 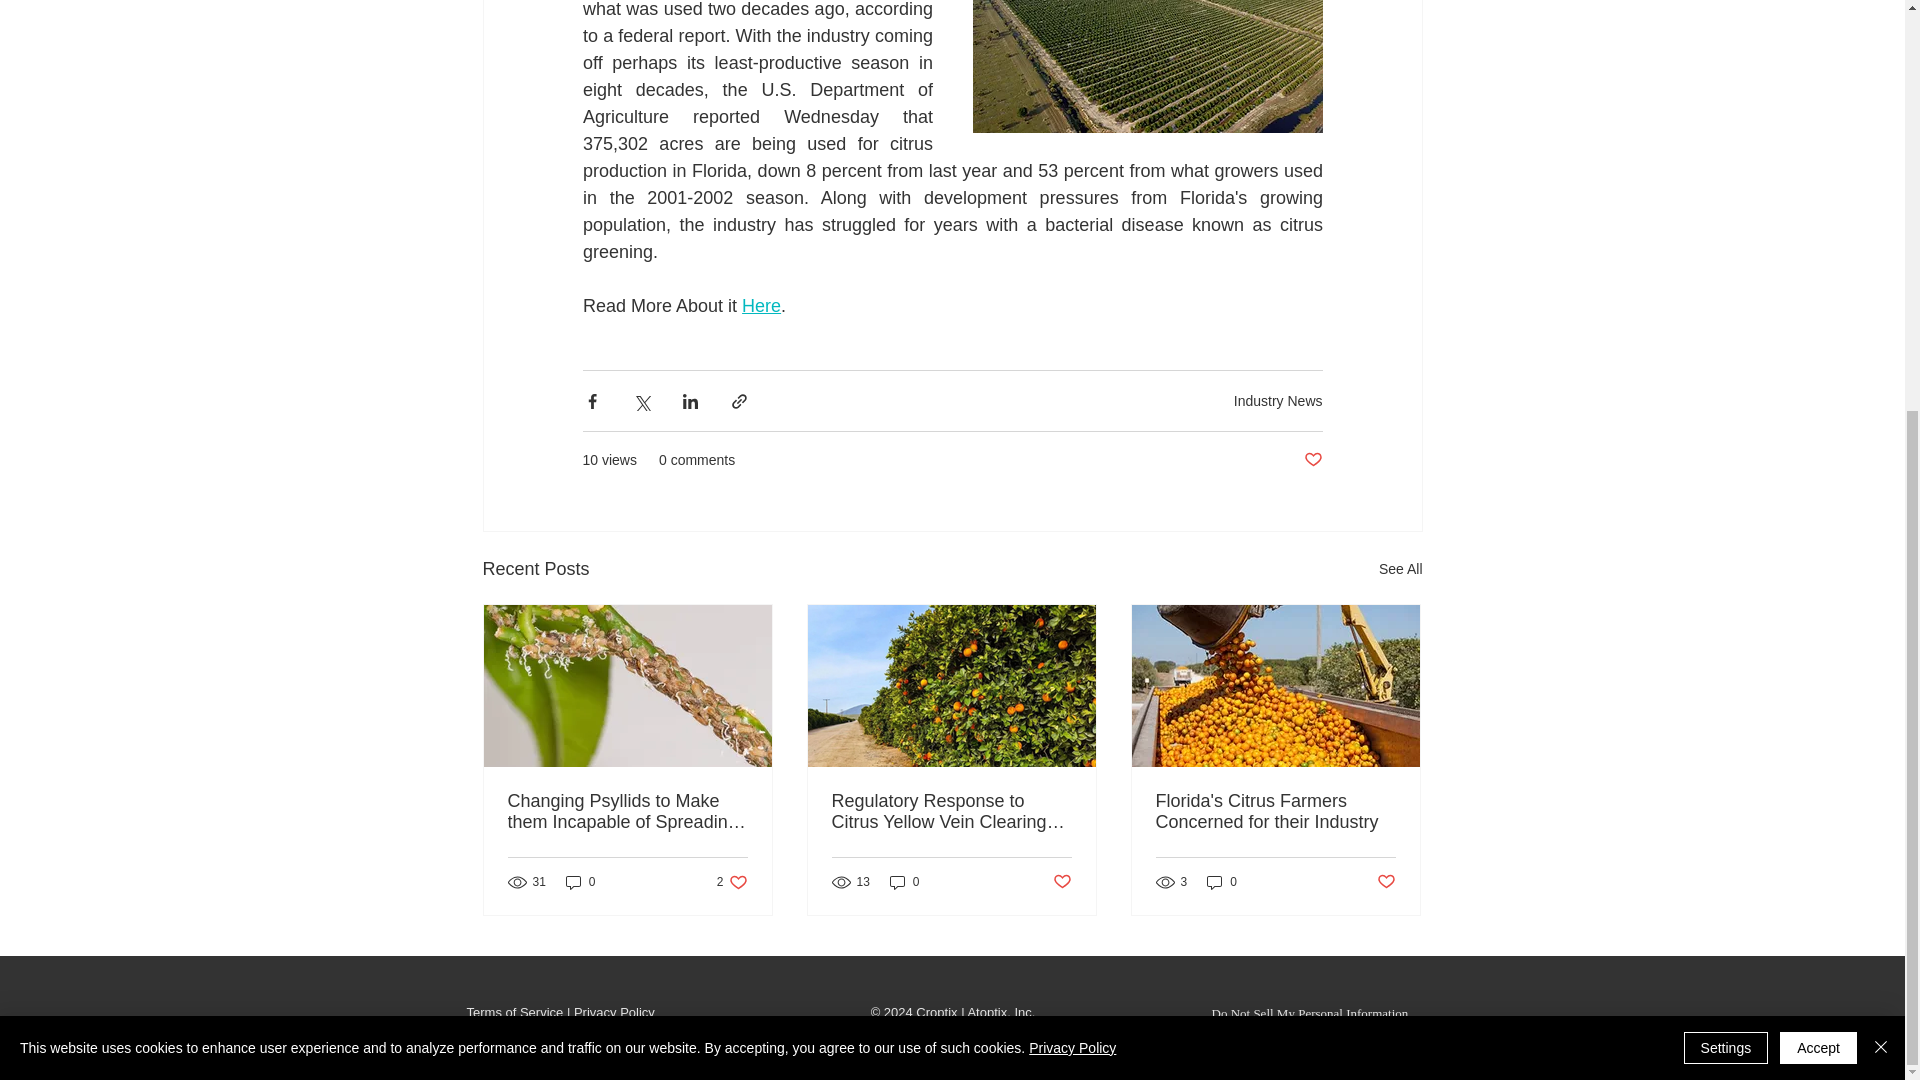 What do you see at coordinates (580, 882) in the screenshot?
I see `0` at bounding box center [580, 882].